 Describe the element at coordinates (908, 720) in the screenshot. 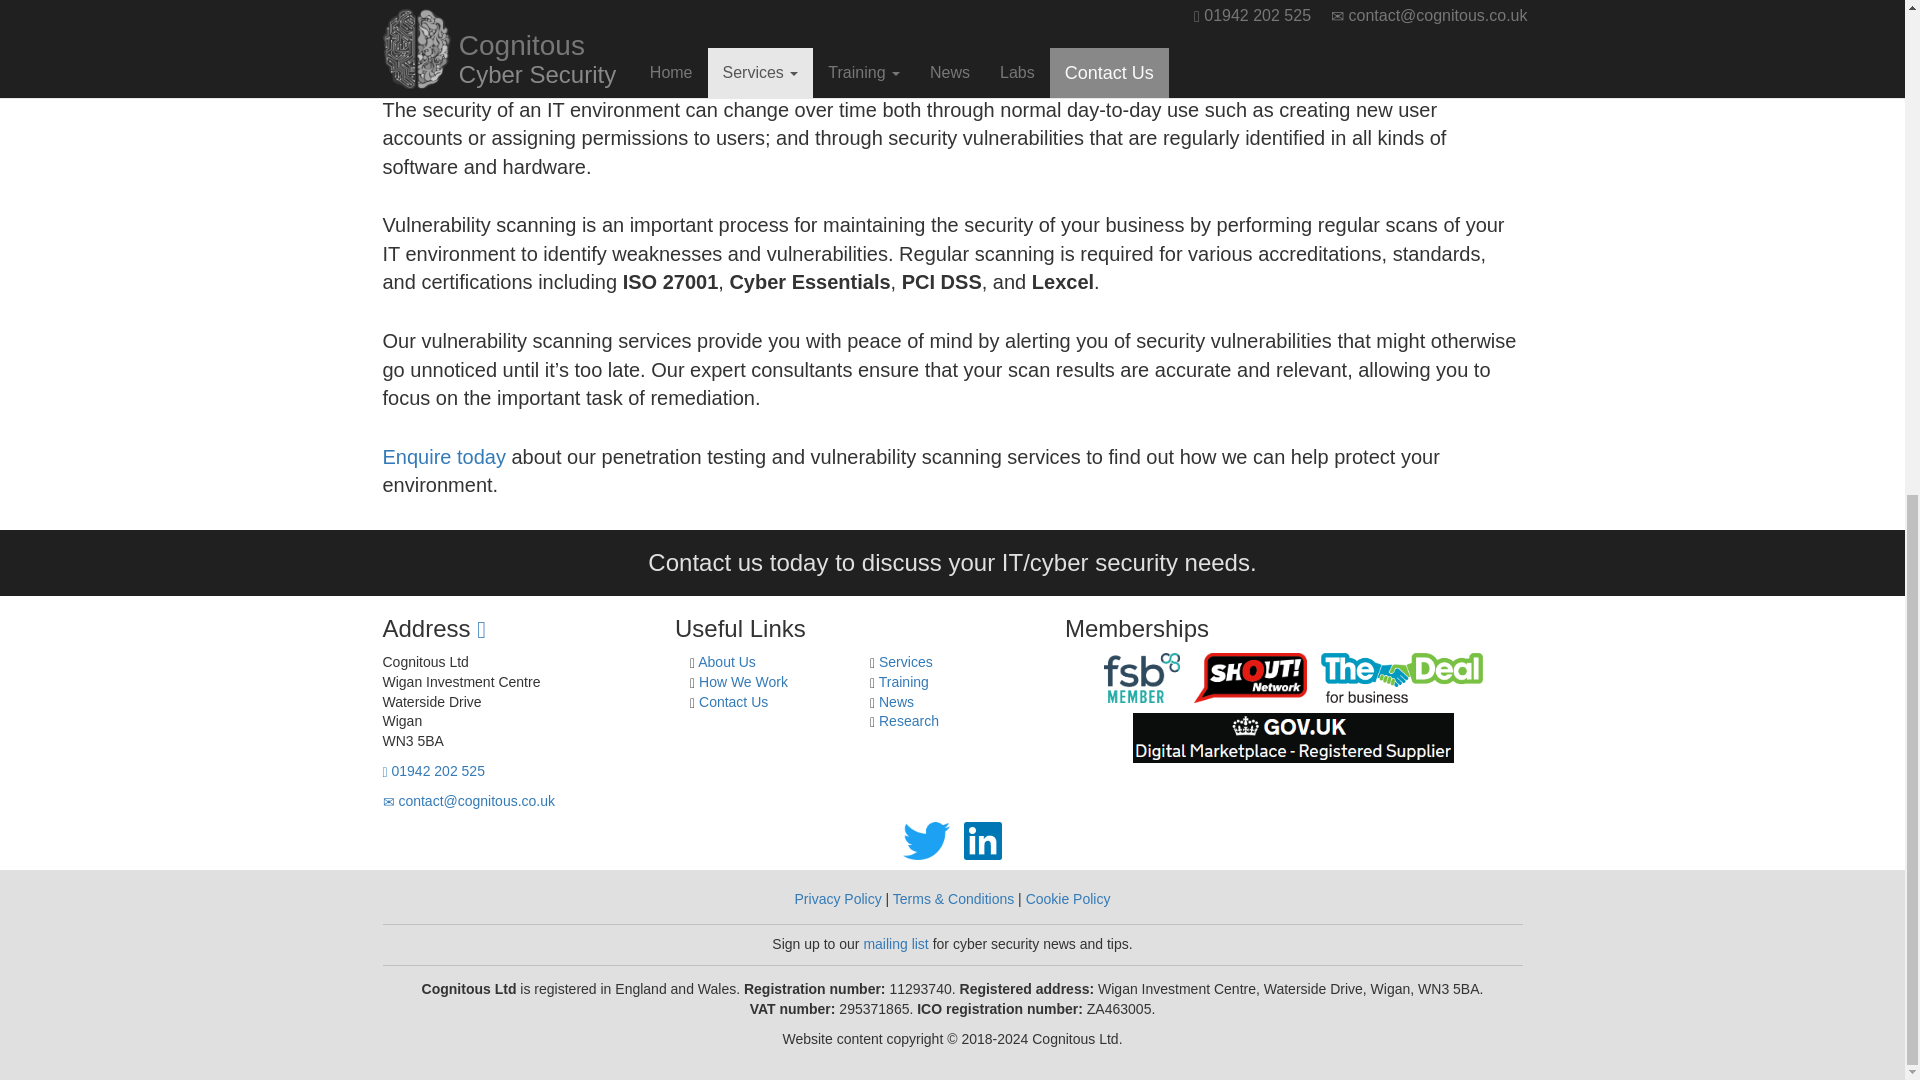

I see `Research` at that location.